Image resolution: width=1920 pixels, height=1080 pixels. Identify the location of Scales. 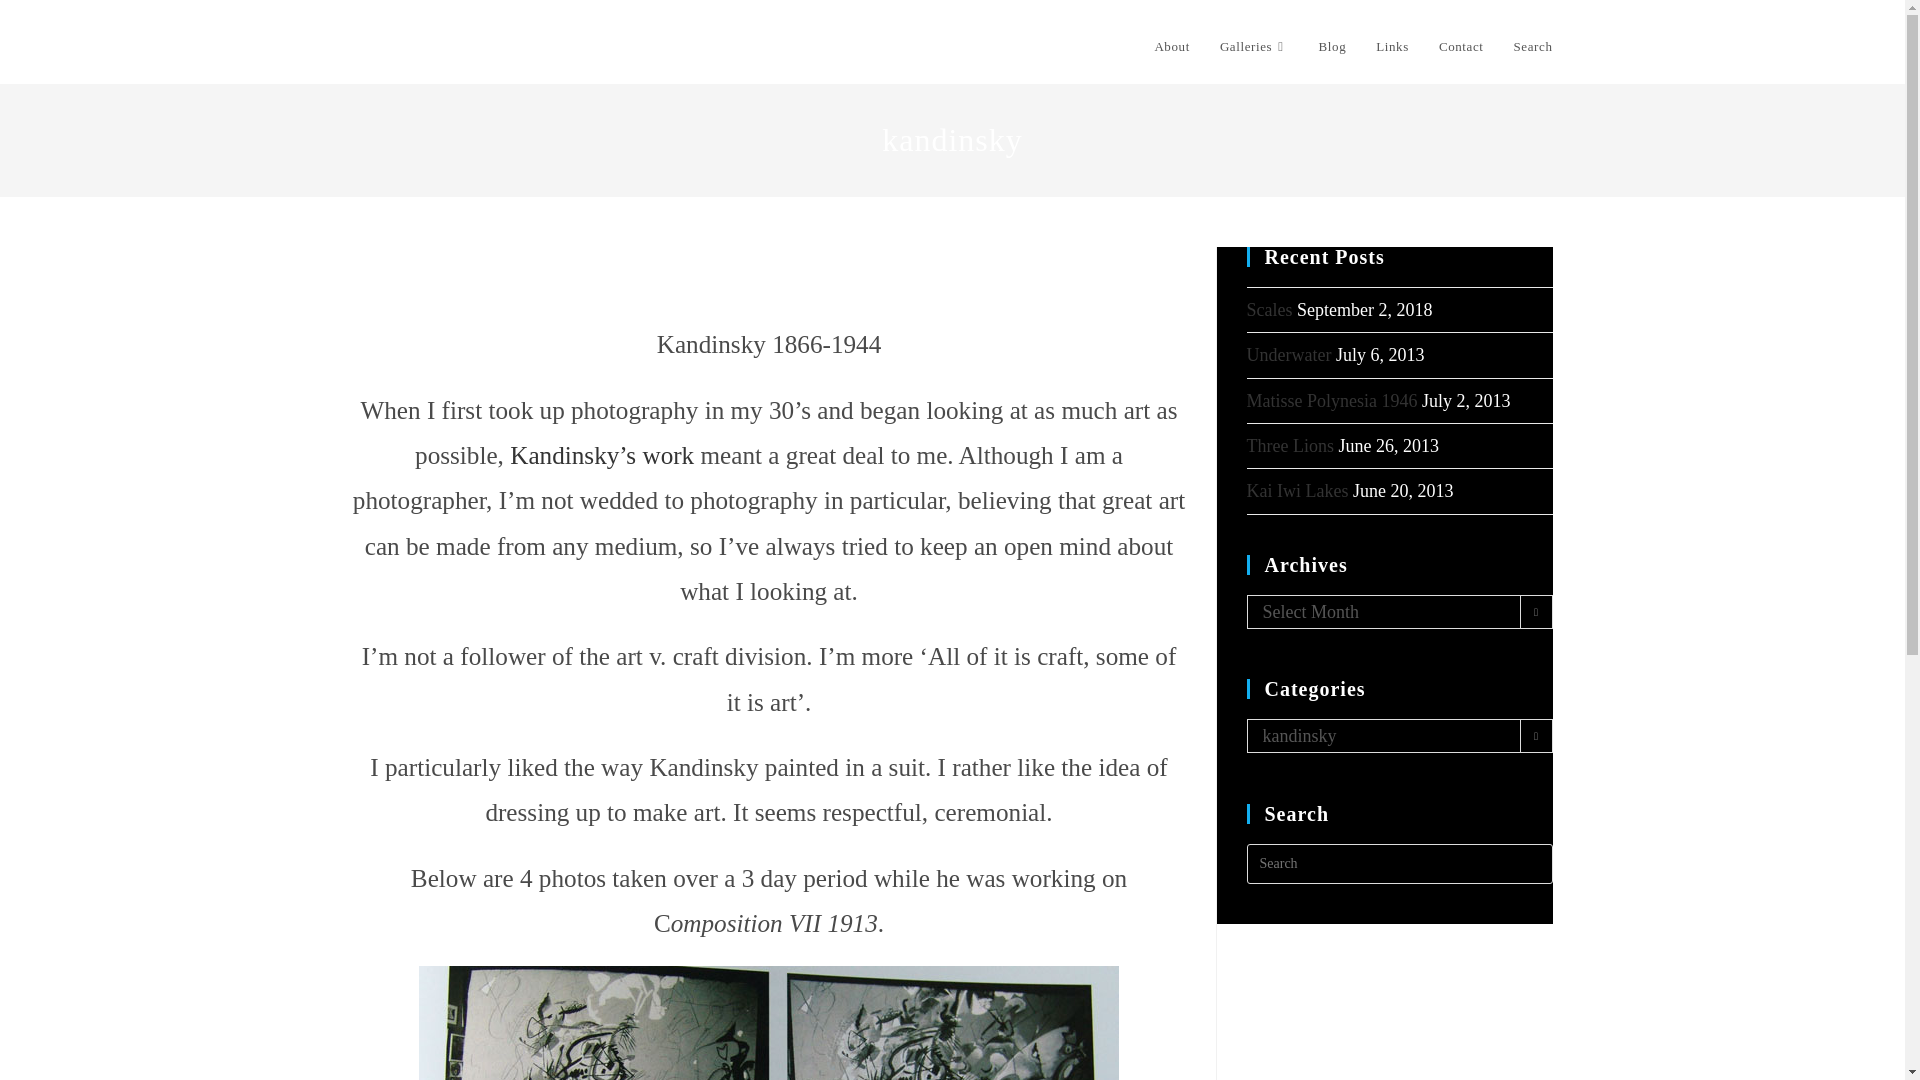
(1269, 310).